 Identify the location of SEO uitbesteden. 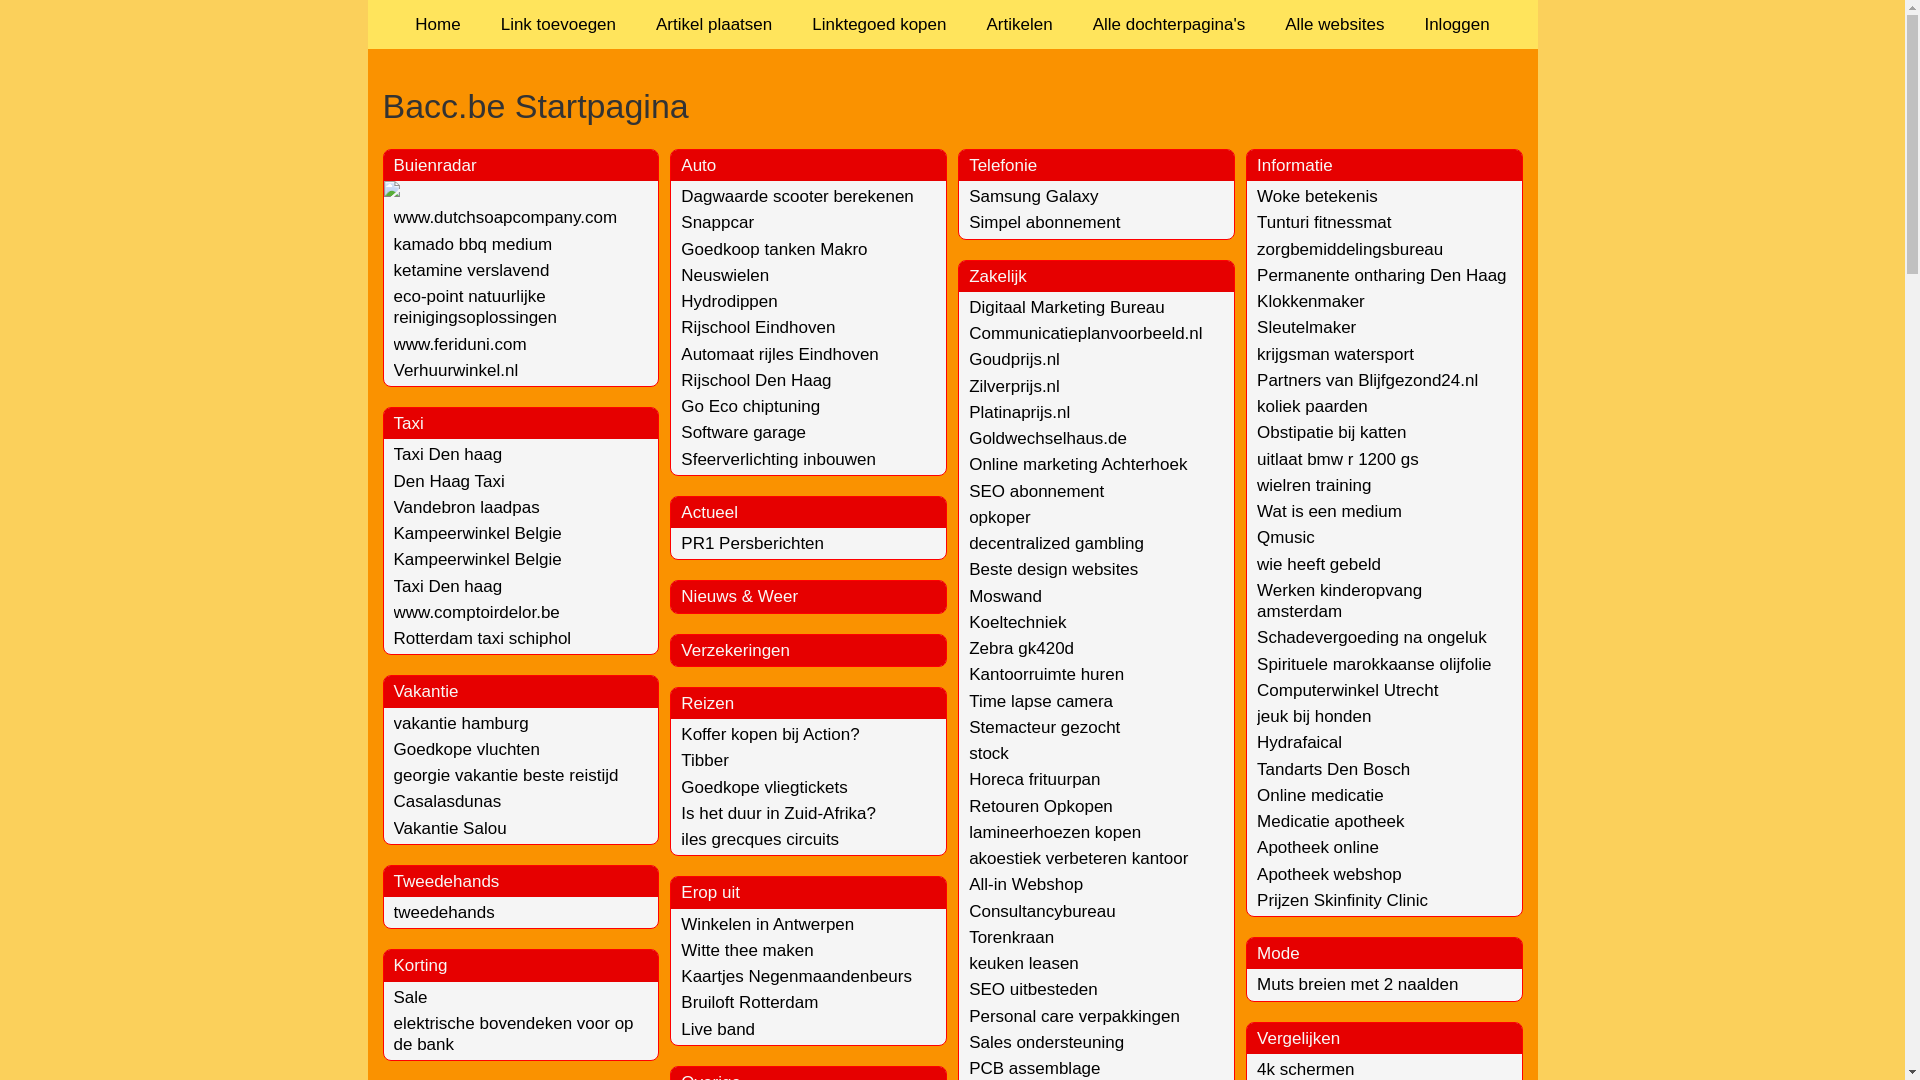
(1033, 990).